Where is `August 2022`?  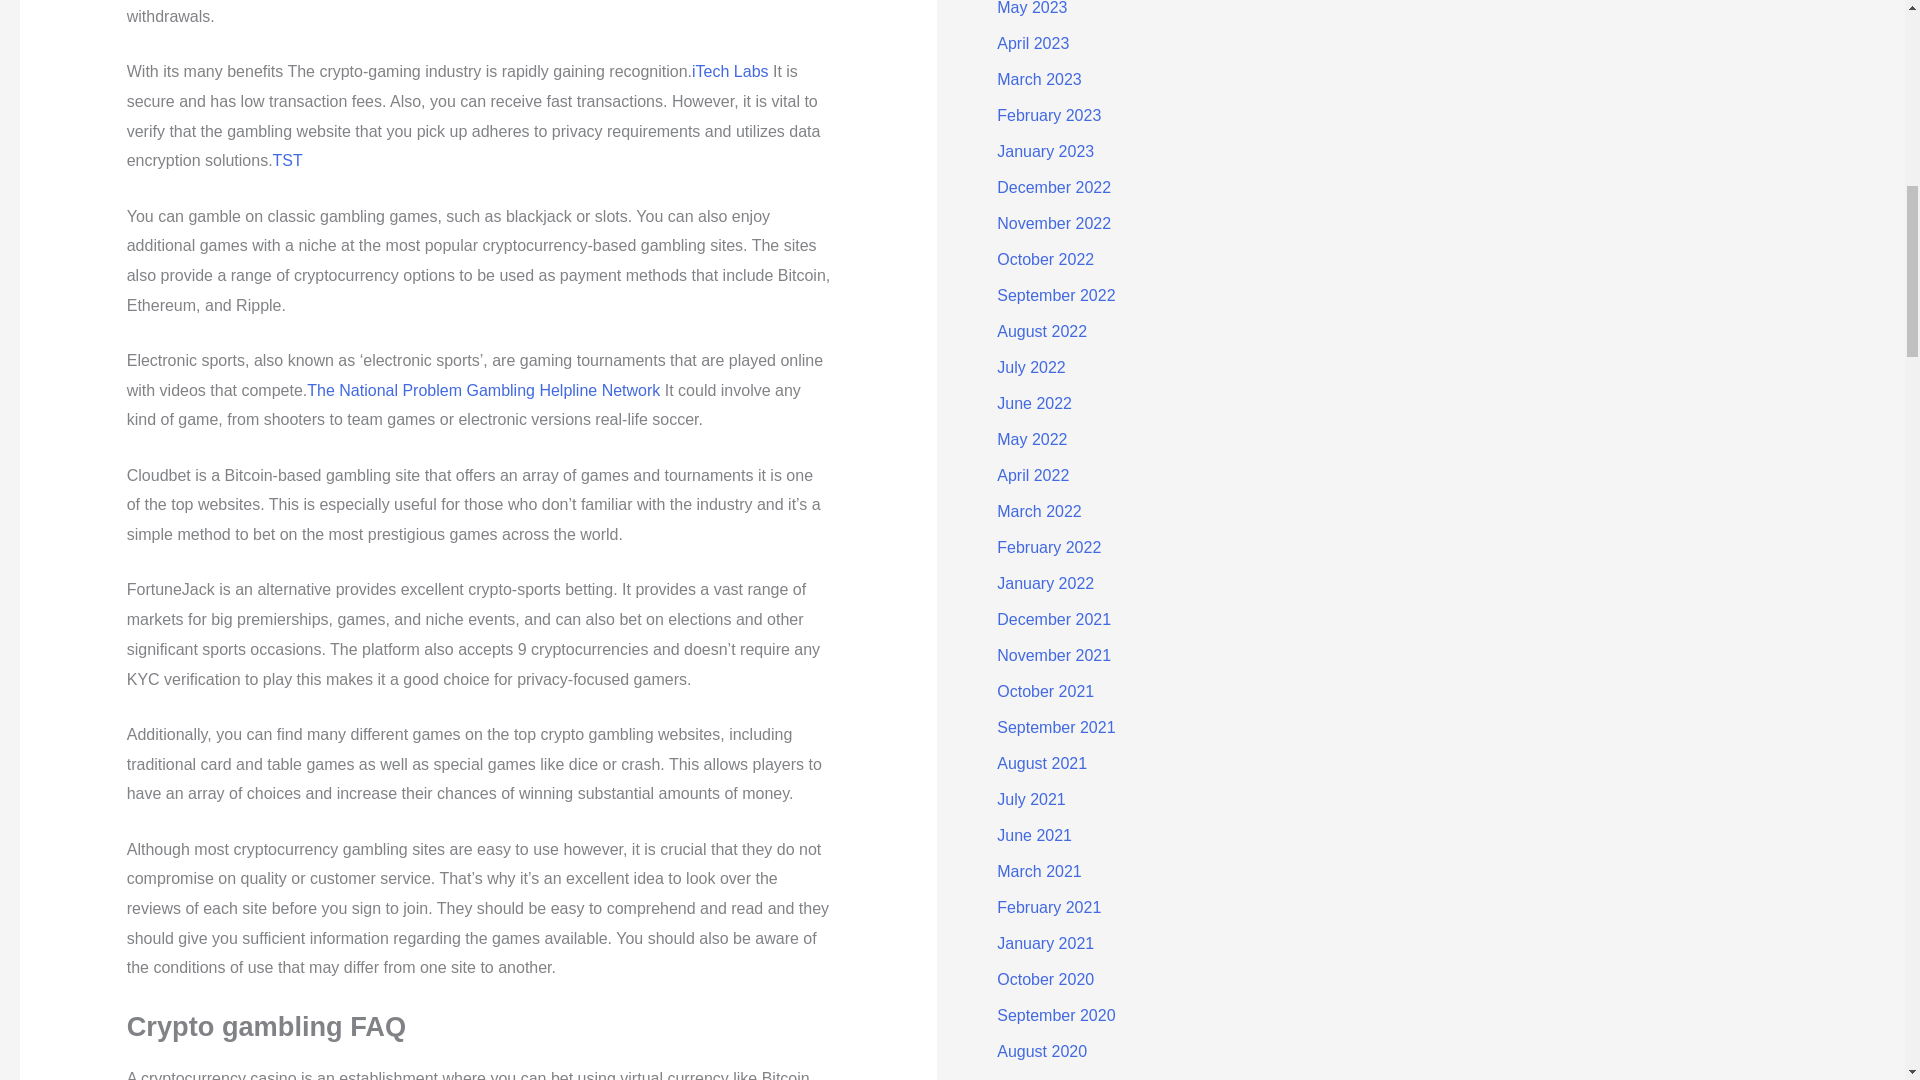 August 2022 is located at coordinates (1041, 331).